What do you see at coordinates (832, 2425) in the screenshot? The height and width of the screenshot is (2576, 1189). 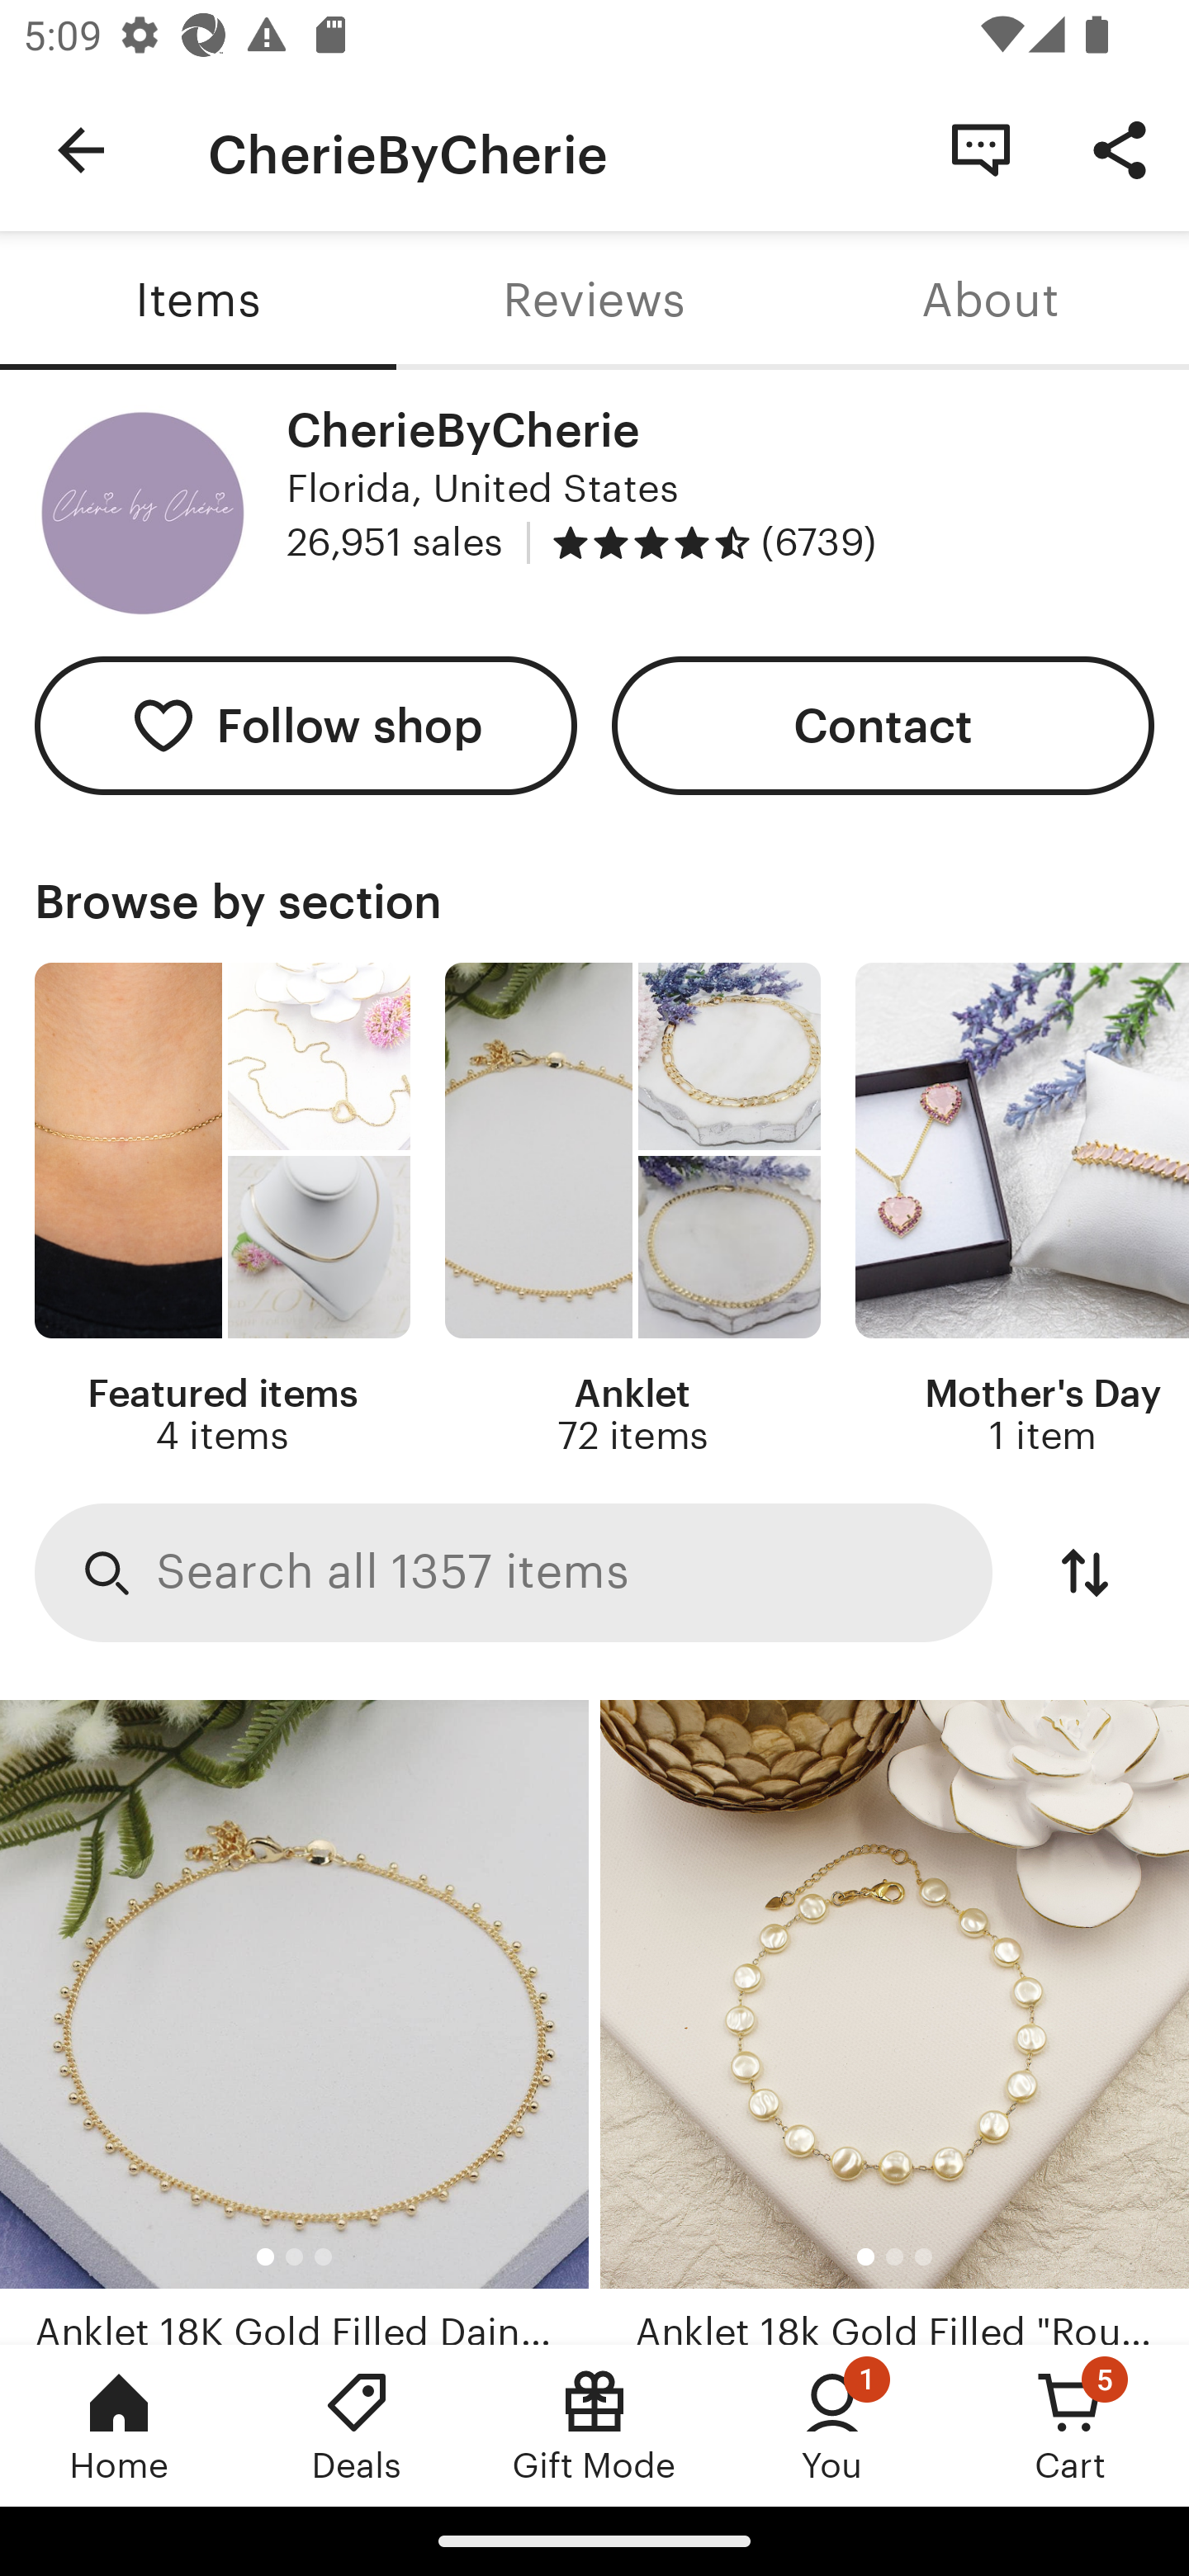 I see `You, 1 new notification You` at bounding box center [832, 2425].